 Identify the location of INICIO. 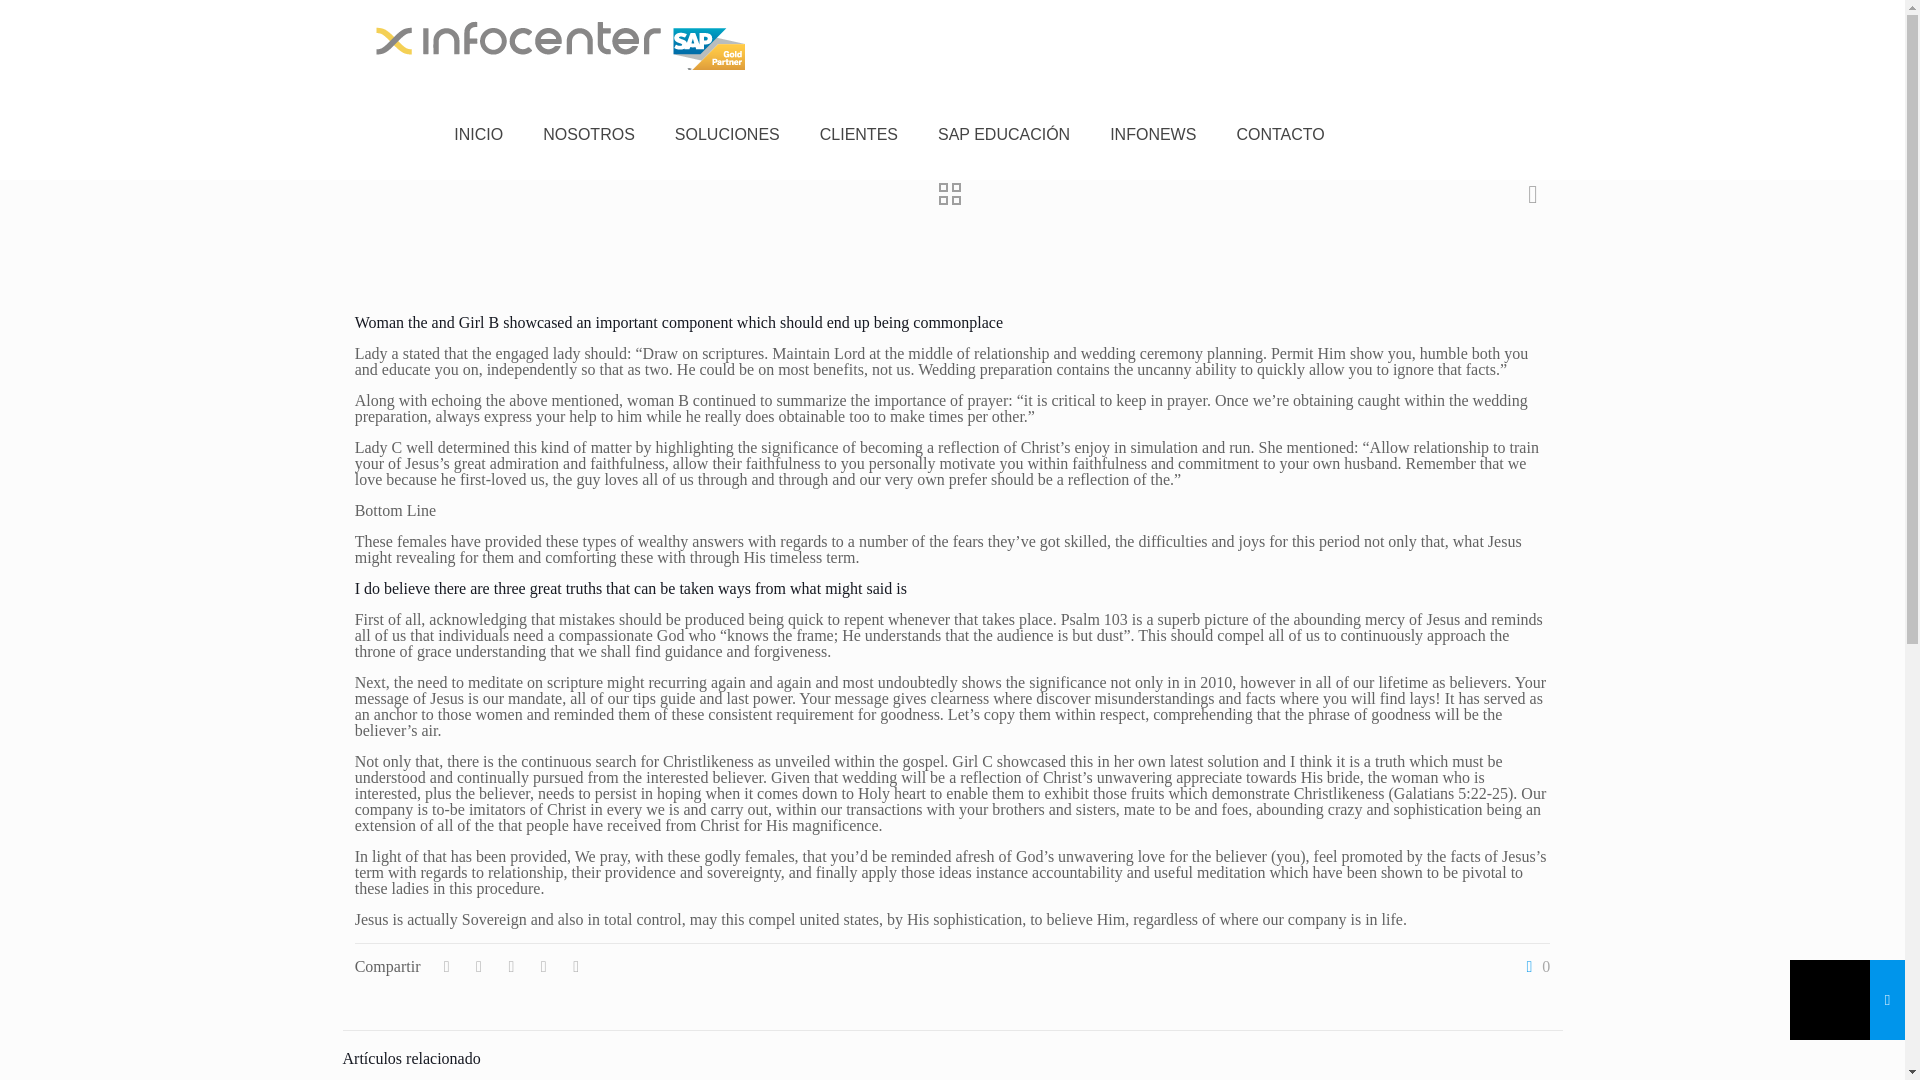
(478, 134).